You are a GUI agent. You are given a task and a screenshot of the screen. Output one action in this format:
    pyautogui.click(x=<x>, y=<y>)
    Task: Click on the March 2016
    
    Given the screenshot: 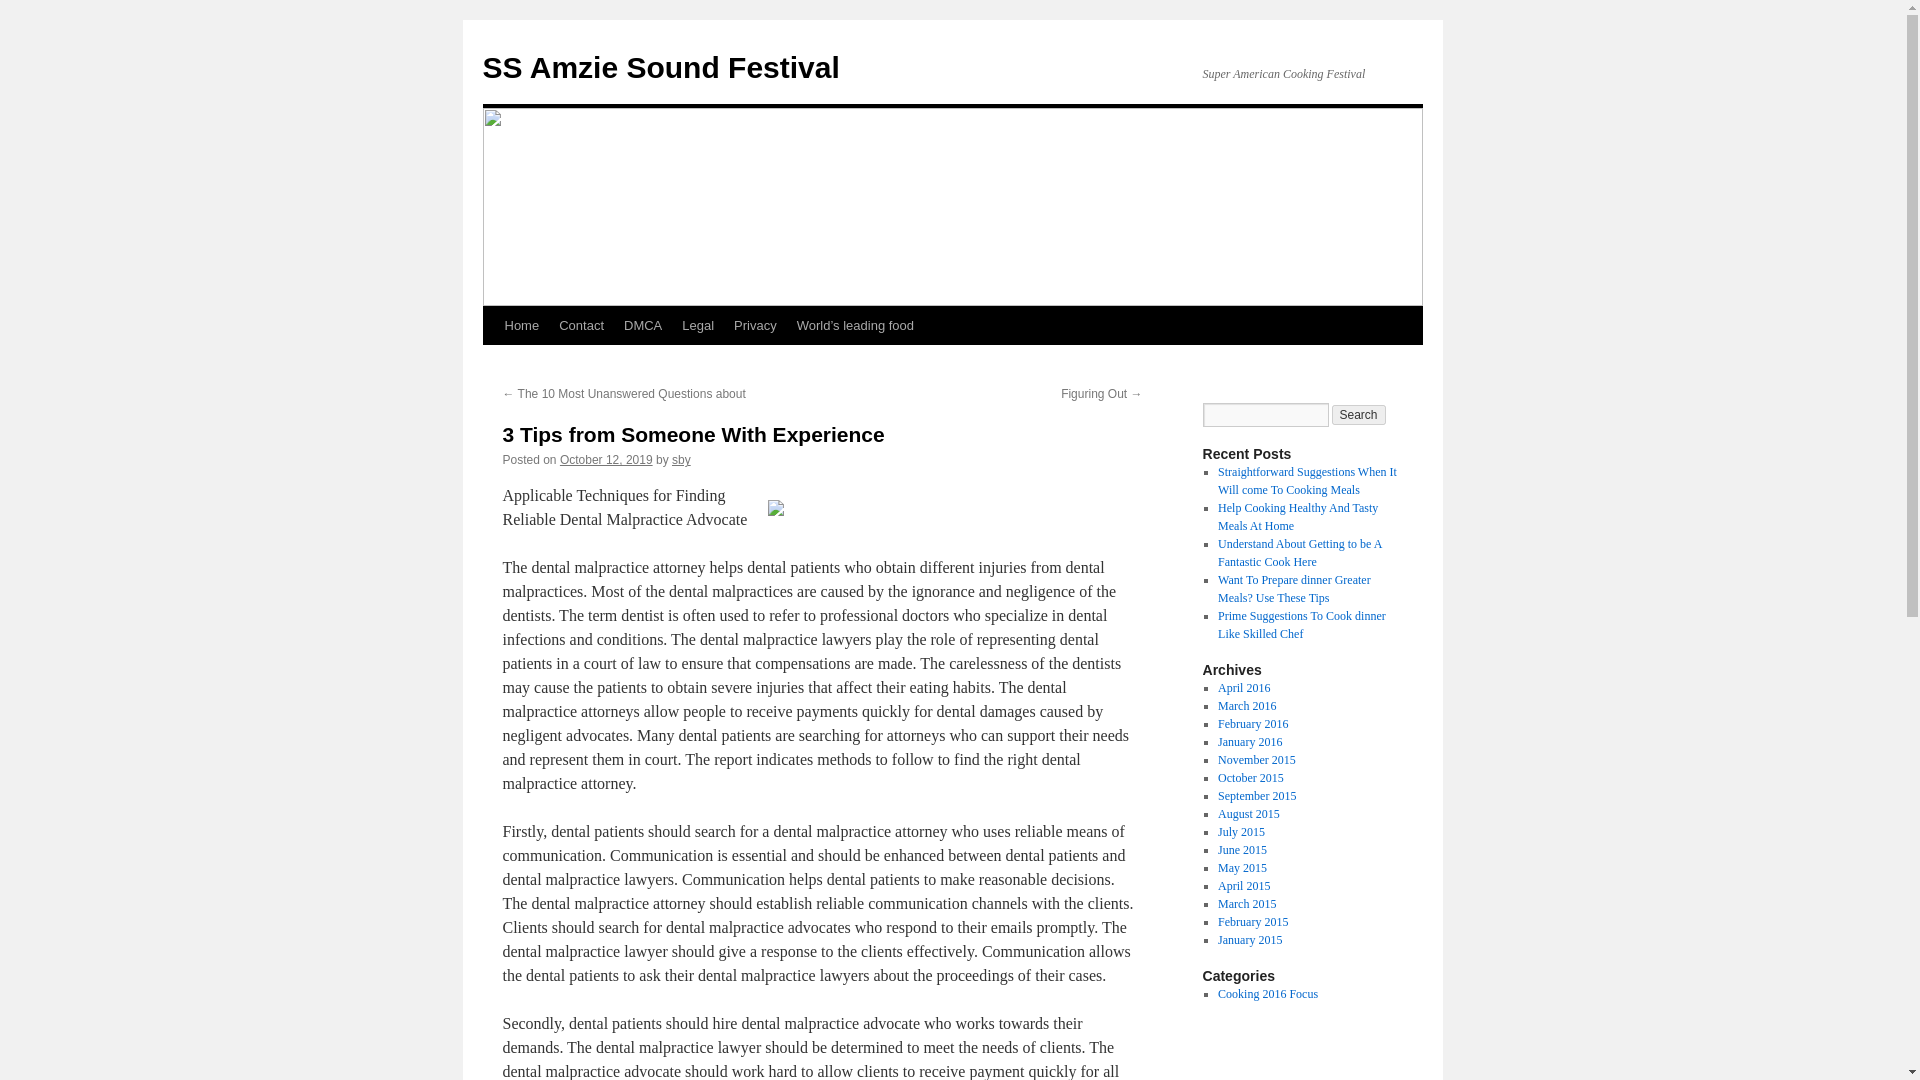 What is the action you would take?
    pyautogui.click(x=1246, y=705)
    